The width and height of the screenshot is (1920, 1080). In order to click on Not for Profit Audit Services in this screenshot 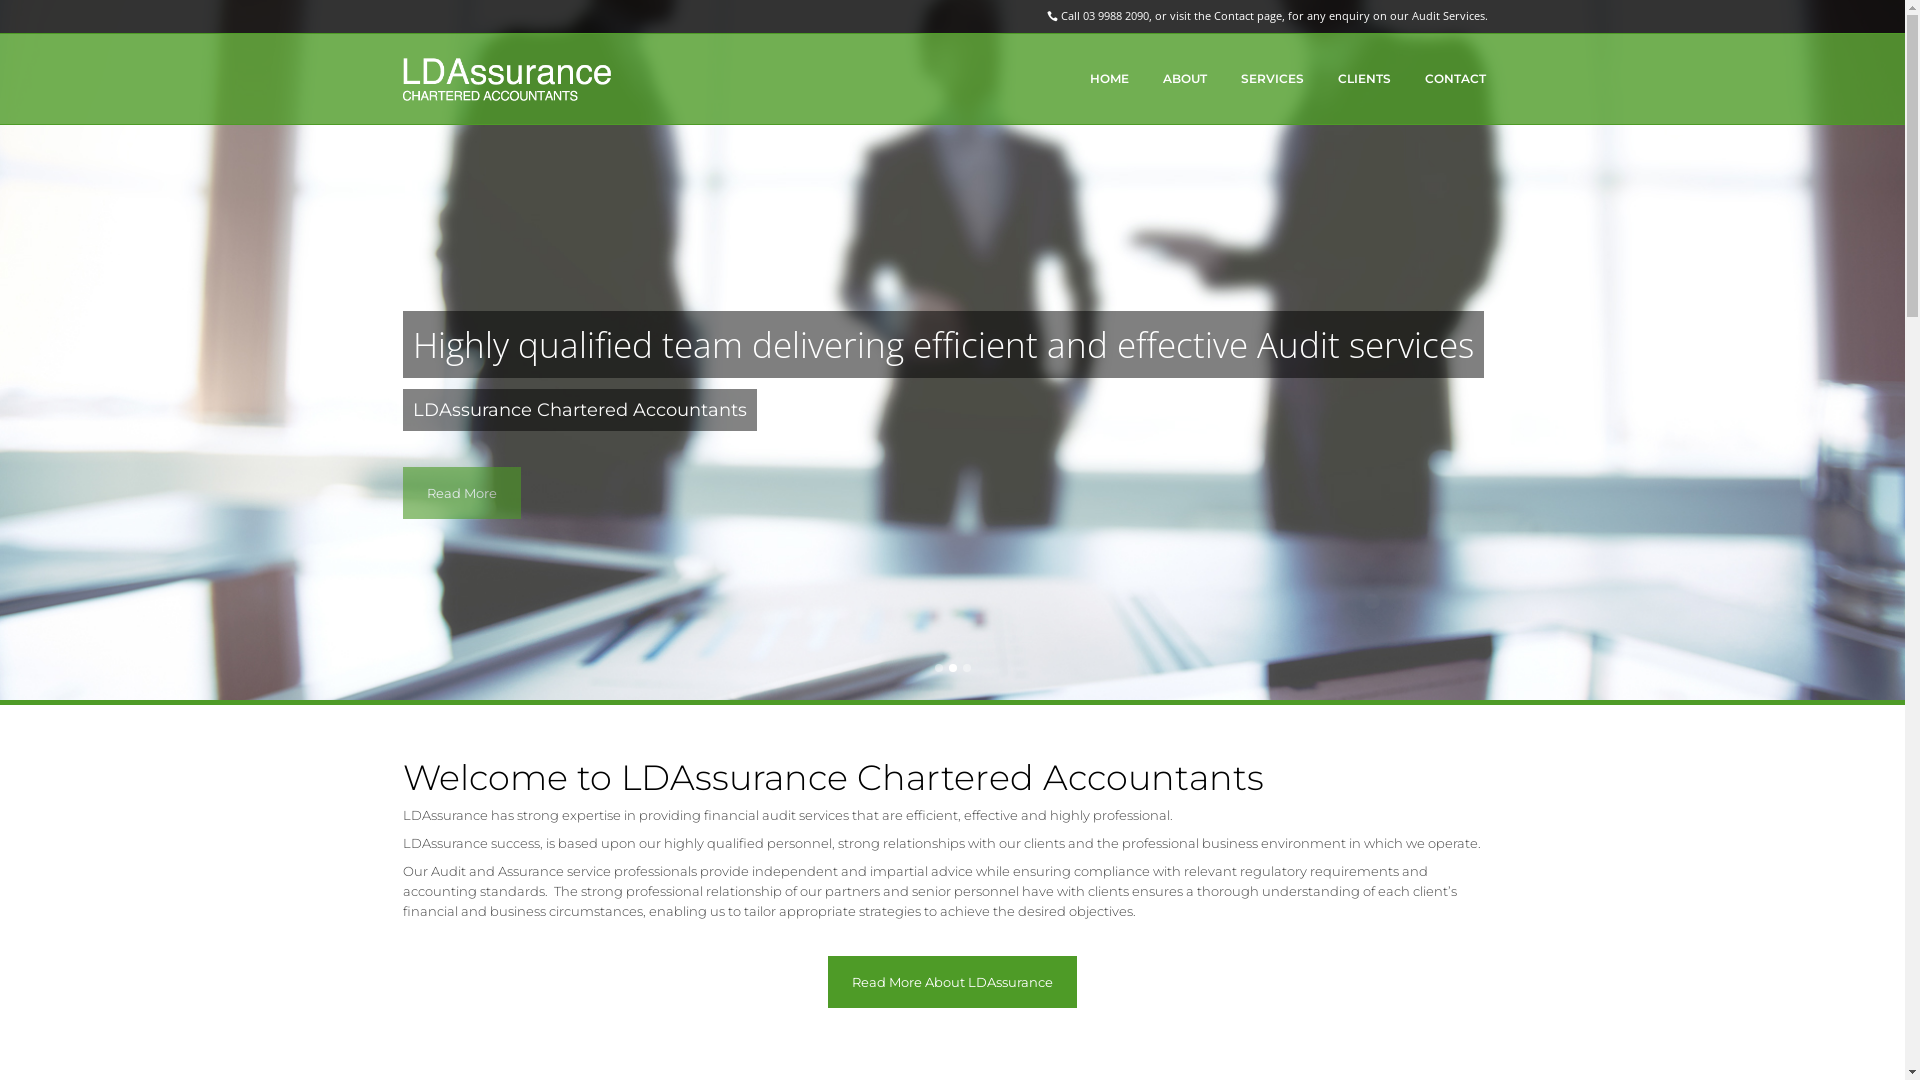, I will do `click(1097, 880)`.